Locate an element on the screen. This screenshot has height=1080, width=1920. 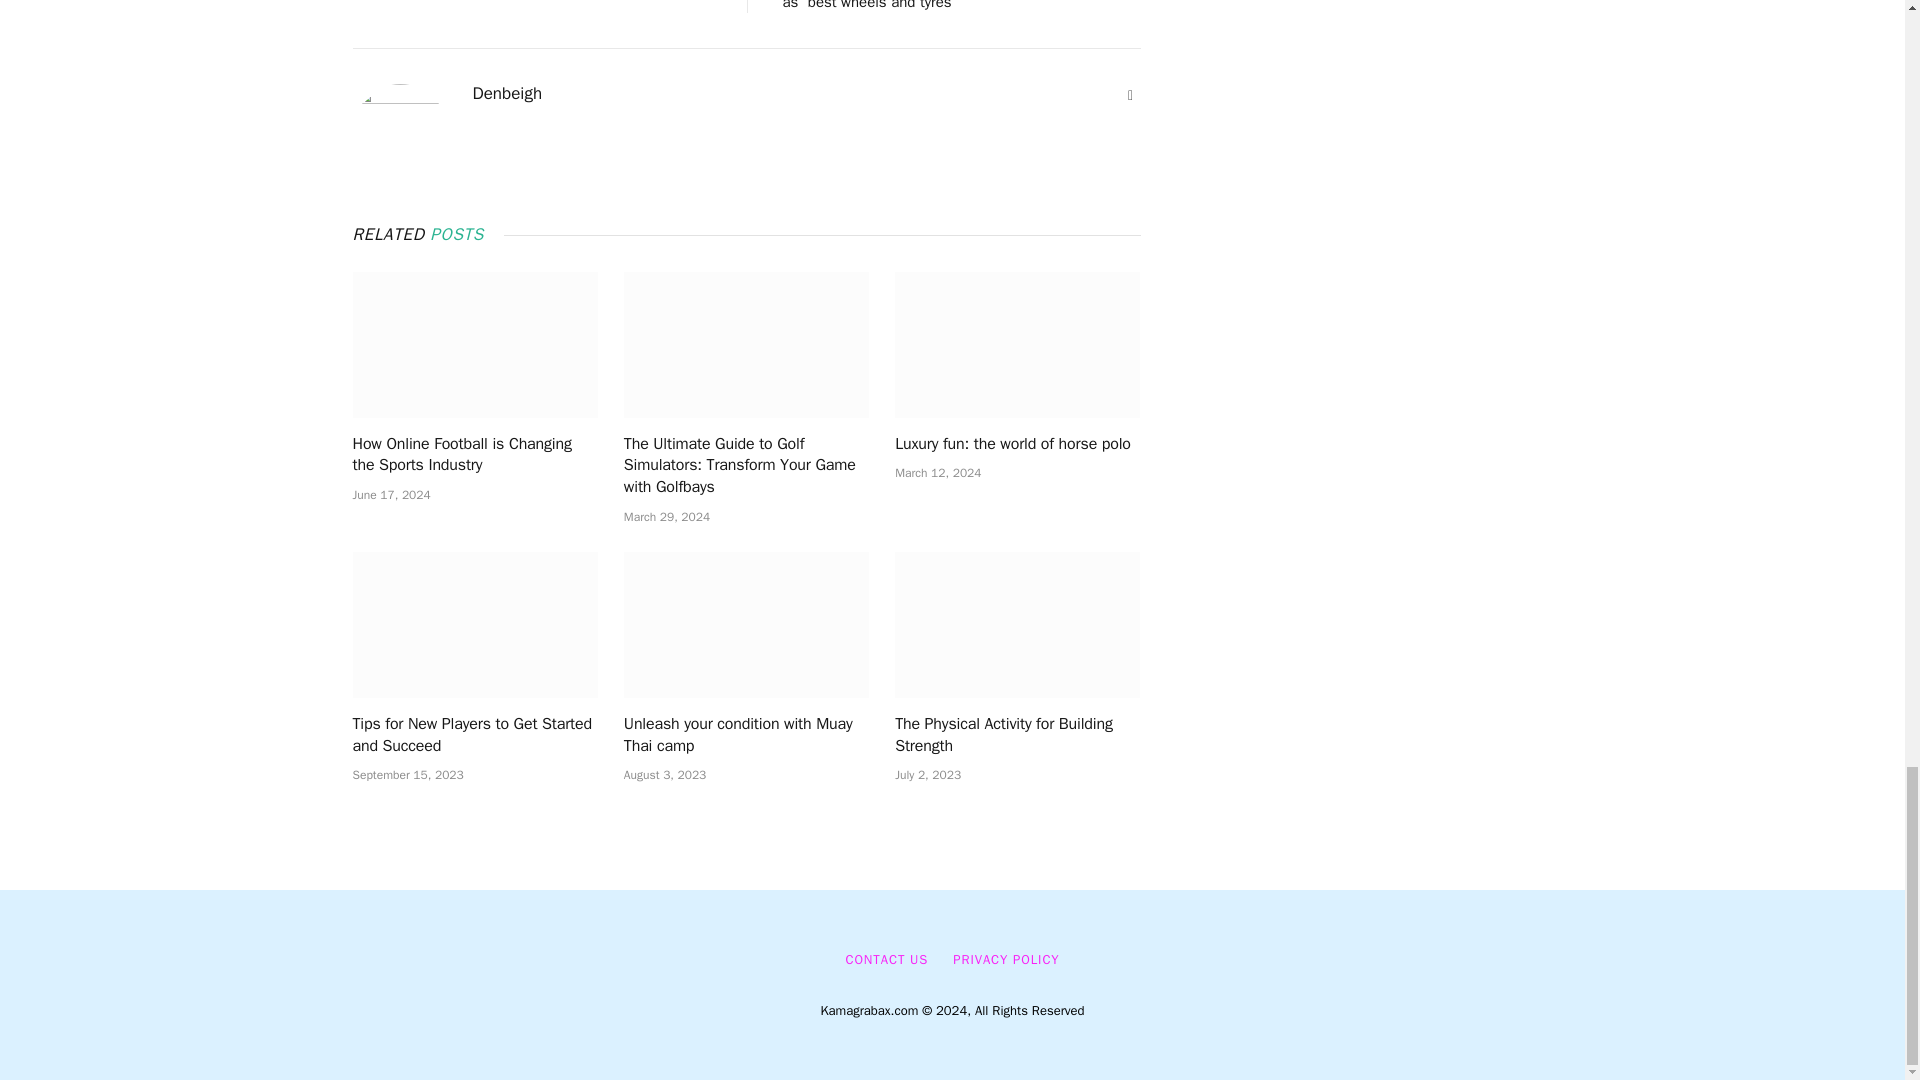
How Online Football is Changing the Sports Industry is located at coordinates (474, 344).